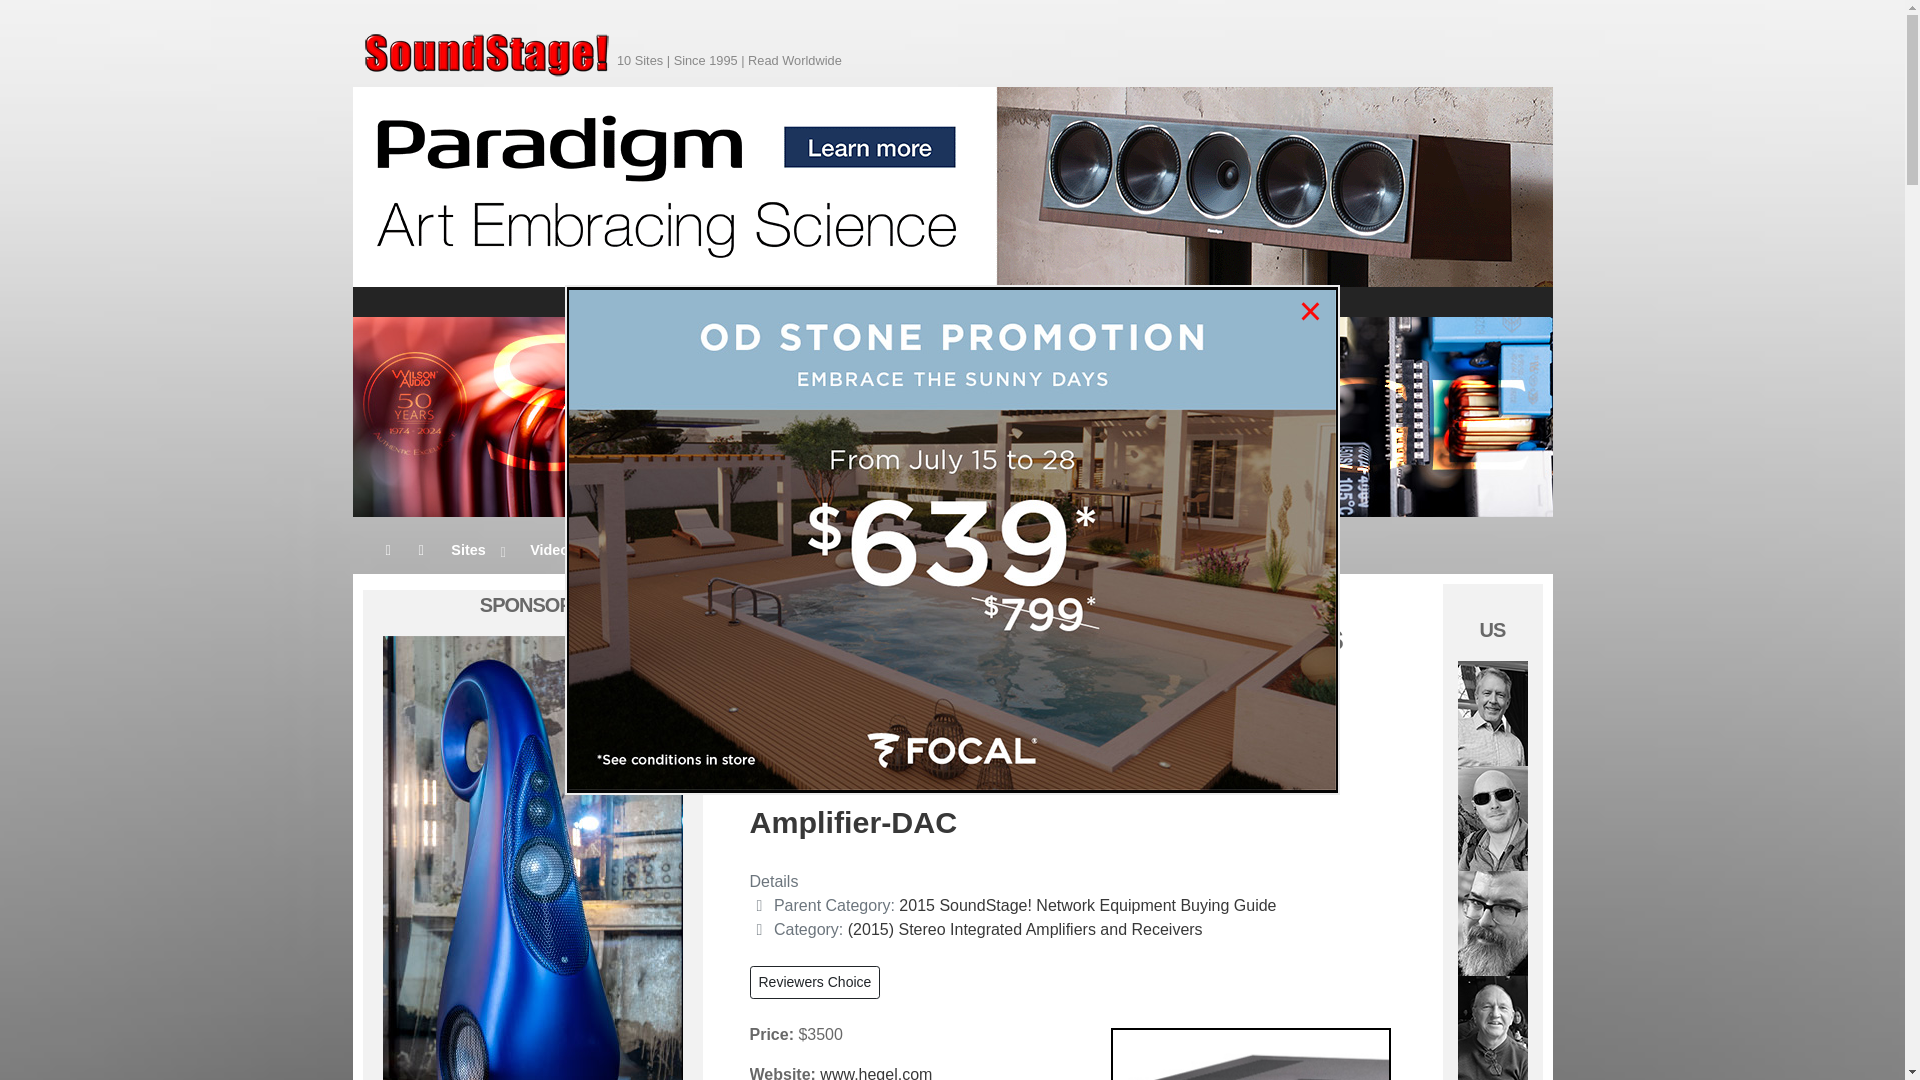 Image resolution: width=1920 pixels, height=1080 pixels. What do you see at coordinates (1492, 816) in the screenshot?
I see `Morrison 70W` at bounding box center [1492, 816].